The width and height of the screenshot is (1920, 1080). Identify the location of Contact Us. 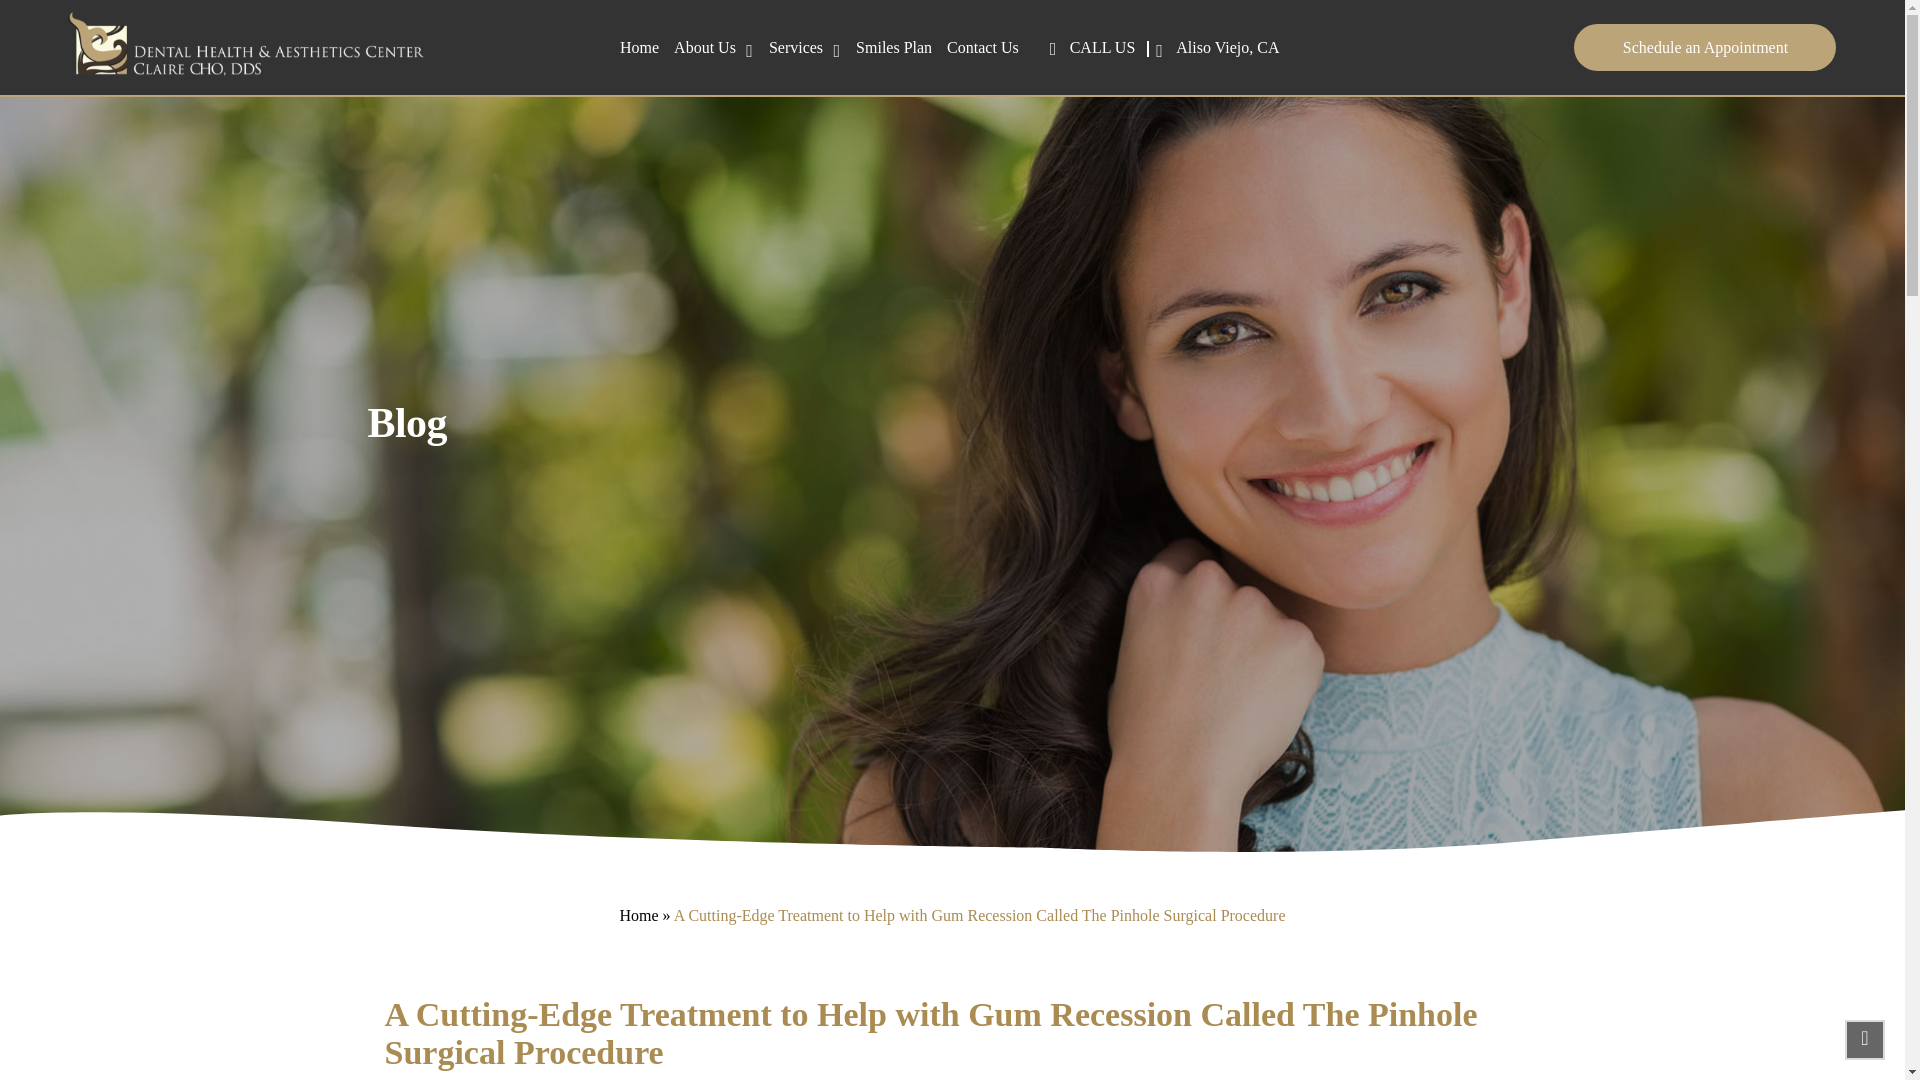
(982, 47).